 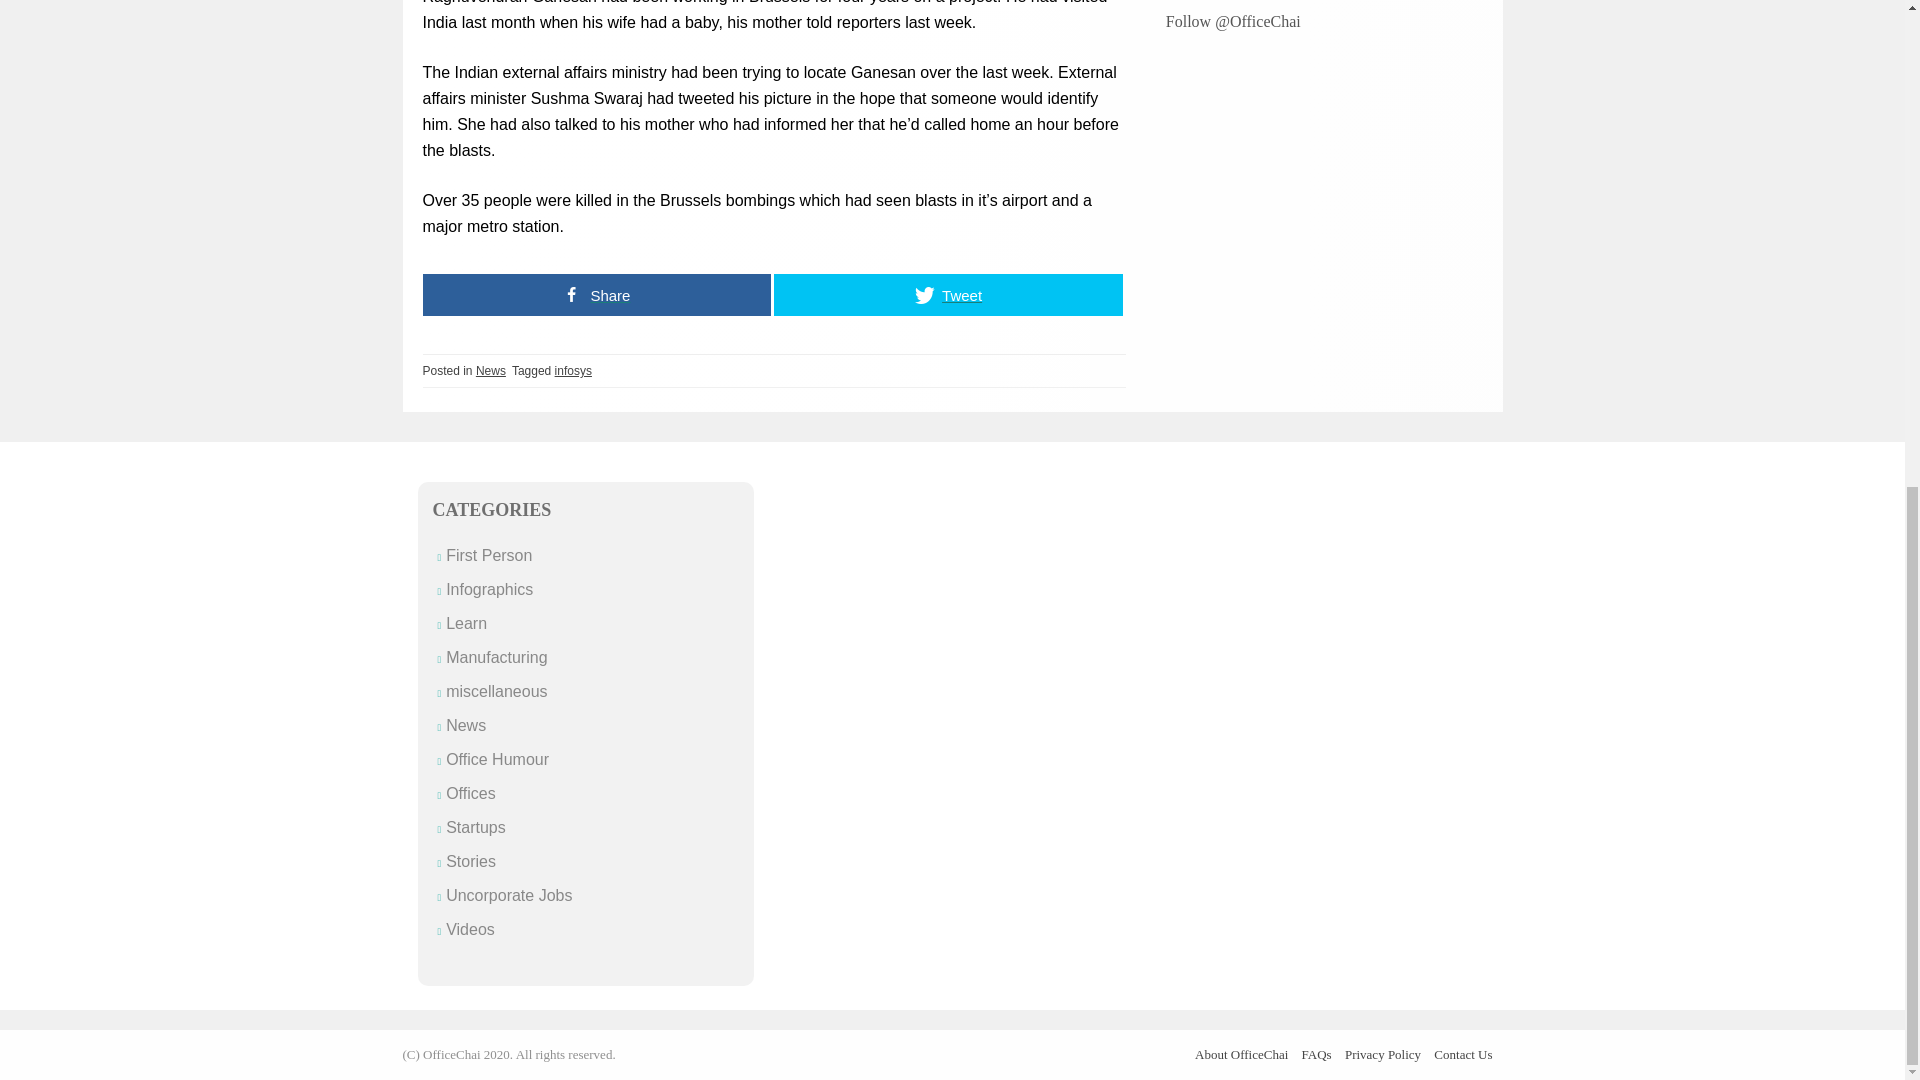 What do you see at coordinates (496, 658) in the screenshot?
I see `Manufacturing` at bounding box center [496, 658].